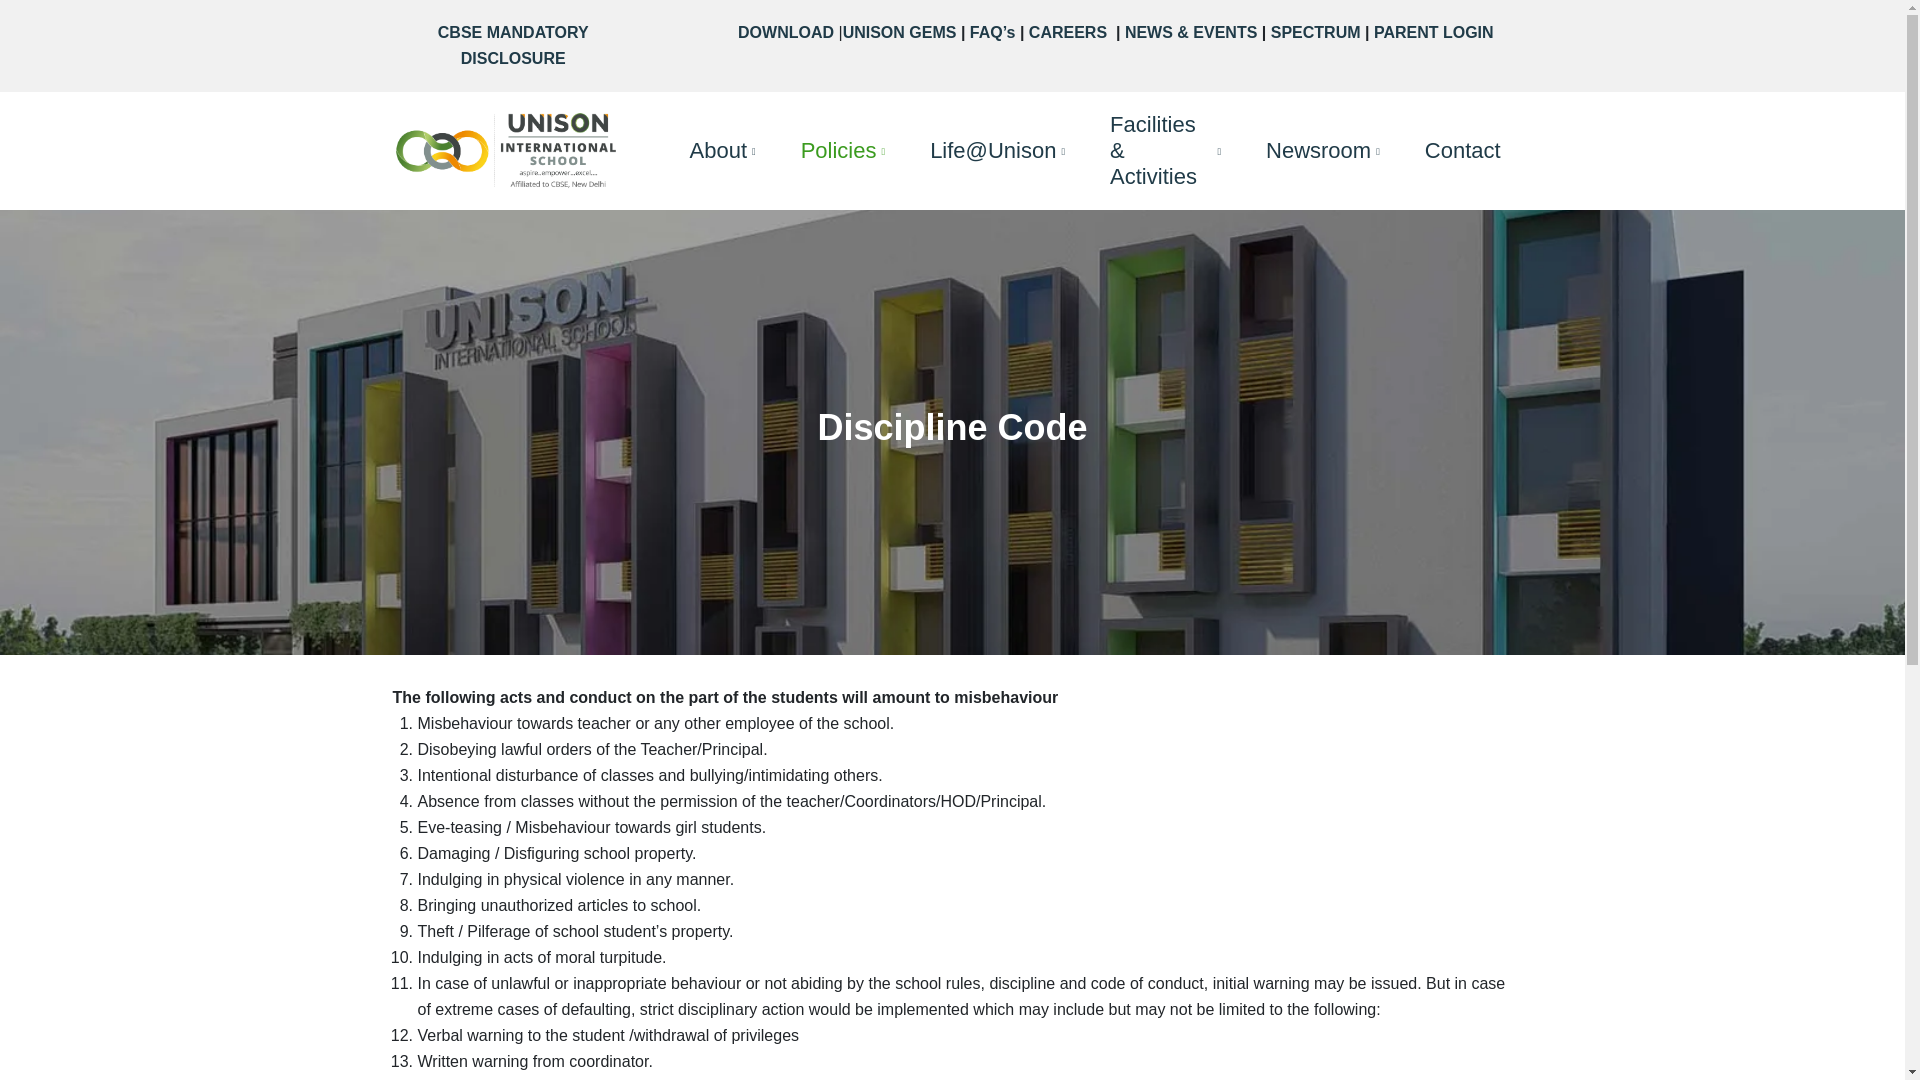  What do you see at coordinates (513, 44) in the screenshot?
I see `CBSE MANDATORY DISCLOSURE` at bounding box center [513, 44].